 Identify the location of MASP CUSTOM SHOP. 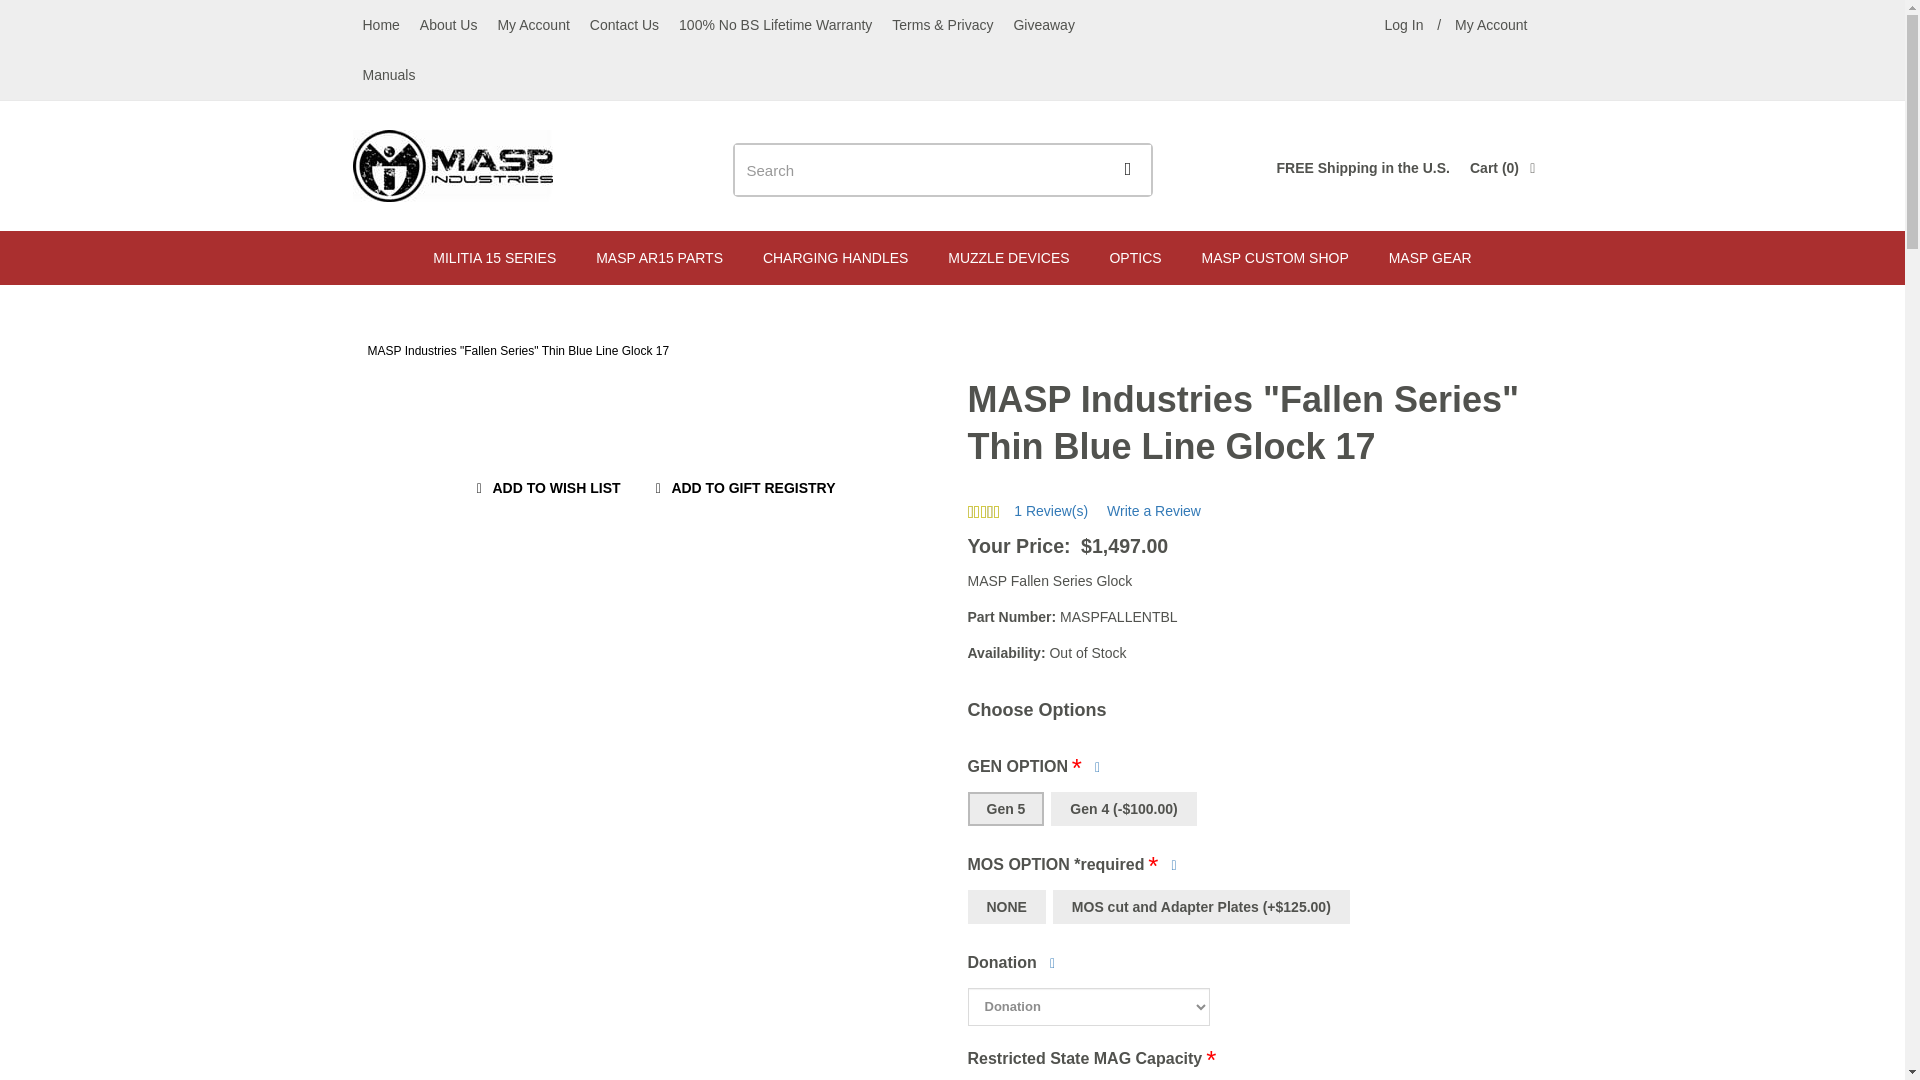
(1276, 258).